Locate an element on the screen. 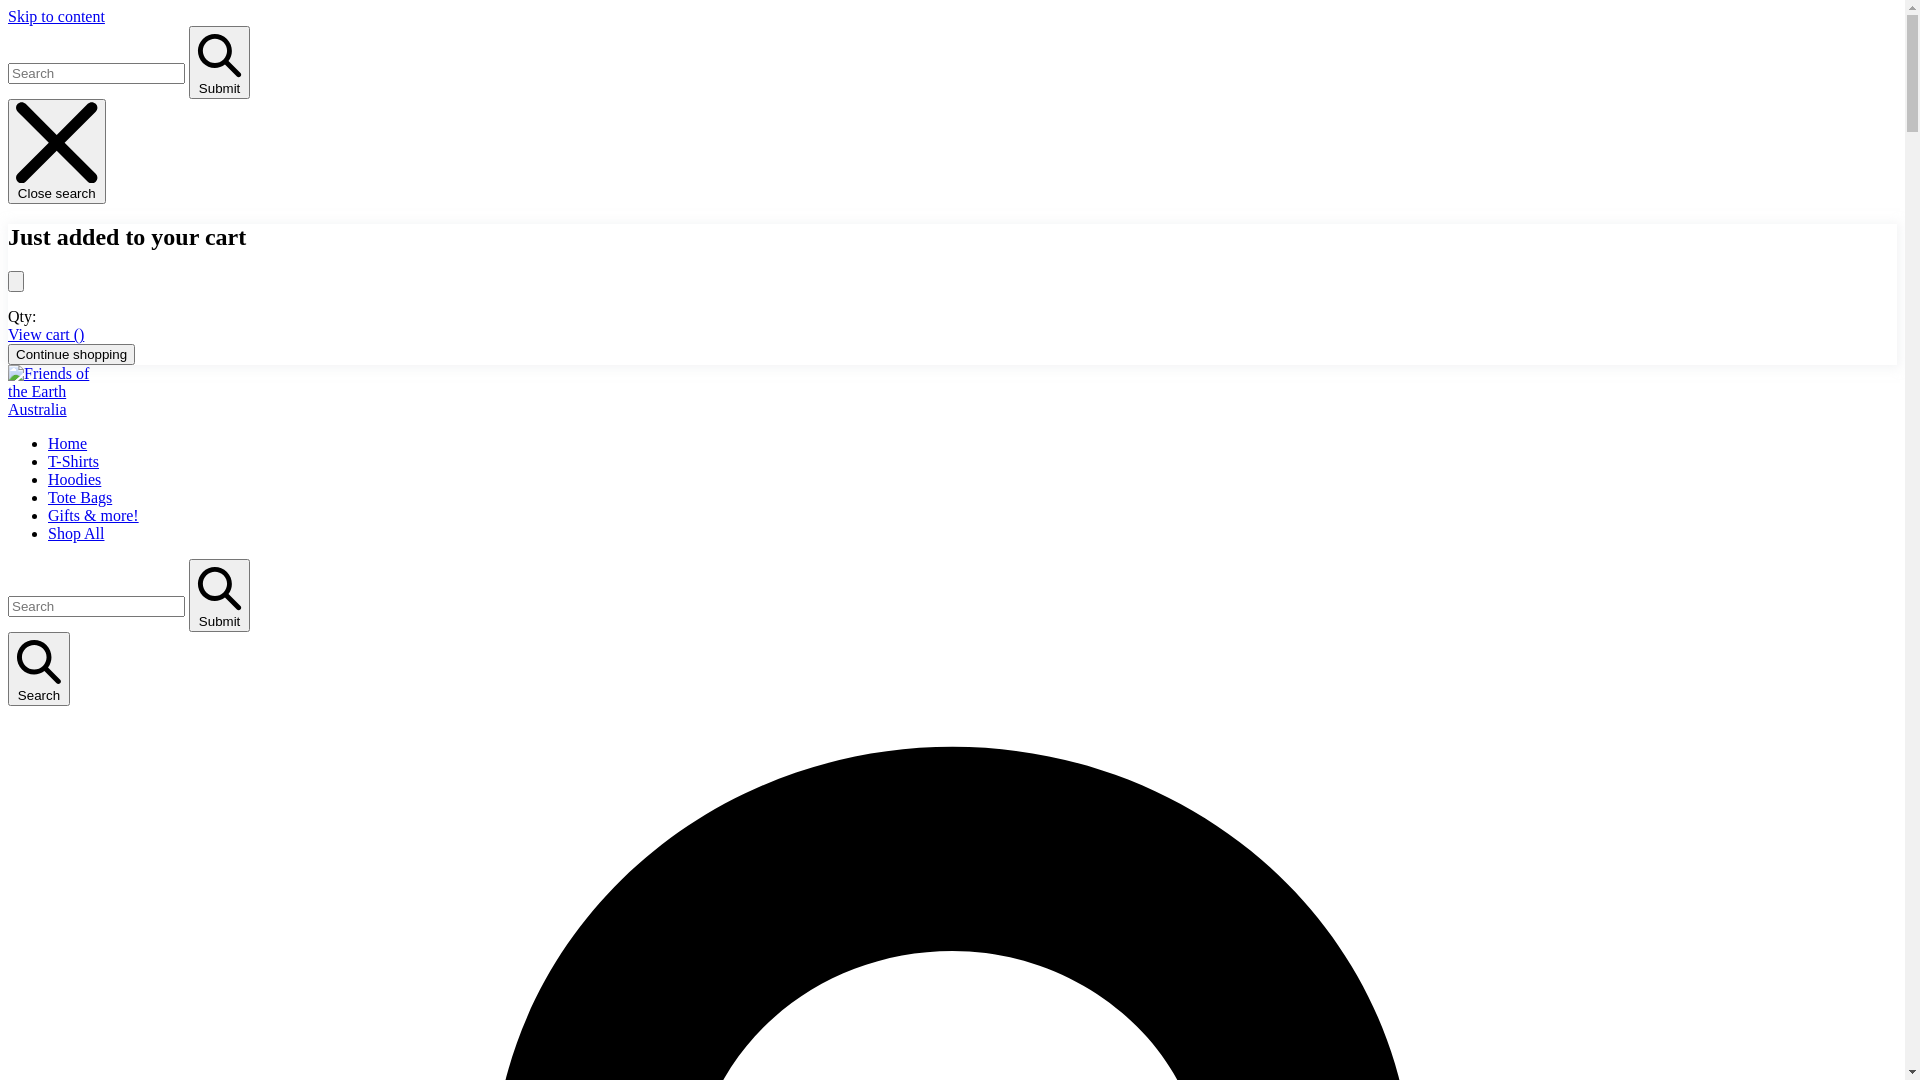 Image resolution: width=1920 pixels, height=1080 pixels. Submit is located at coordinates (220, 62).